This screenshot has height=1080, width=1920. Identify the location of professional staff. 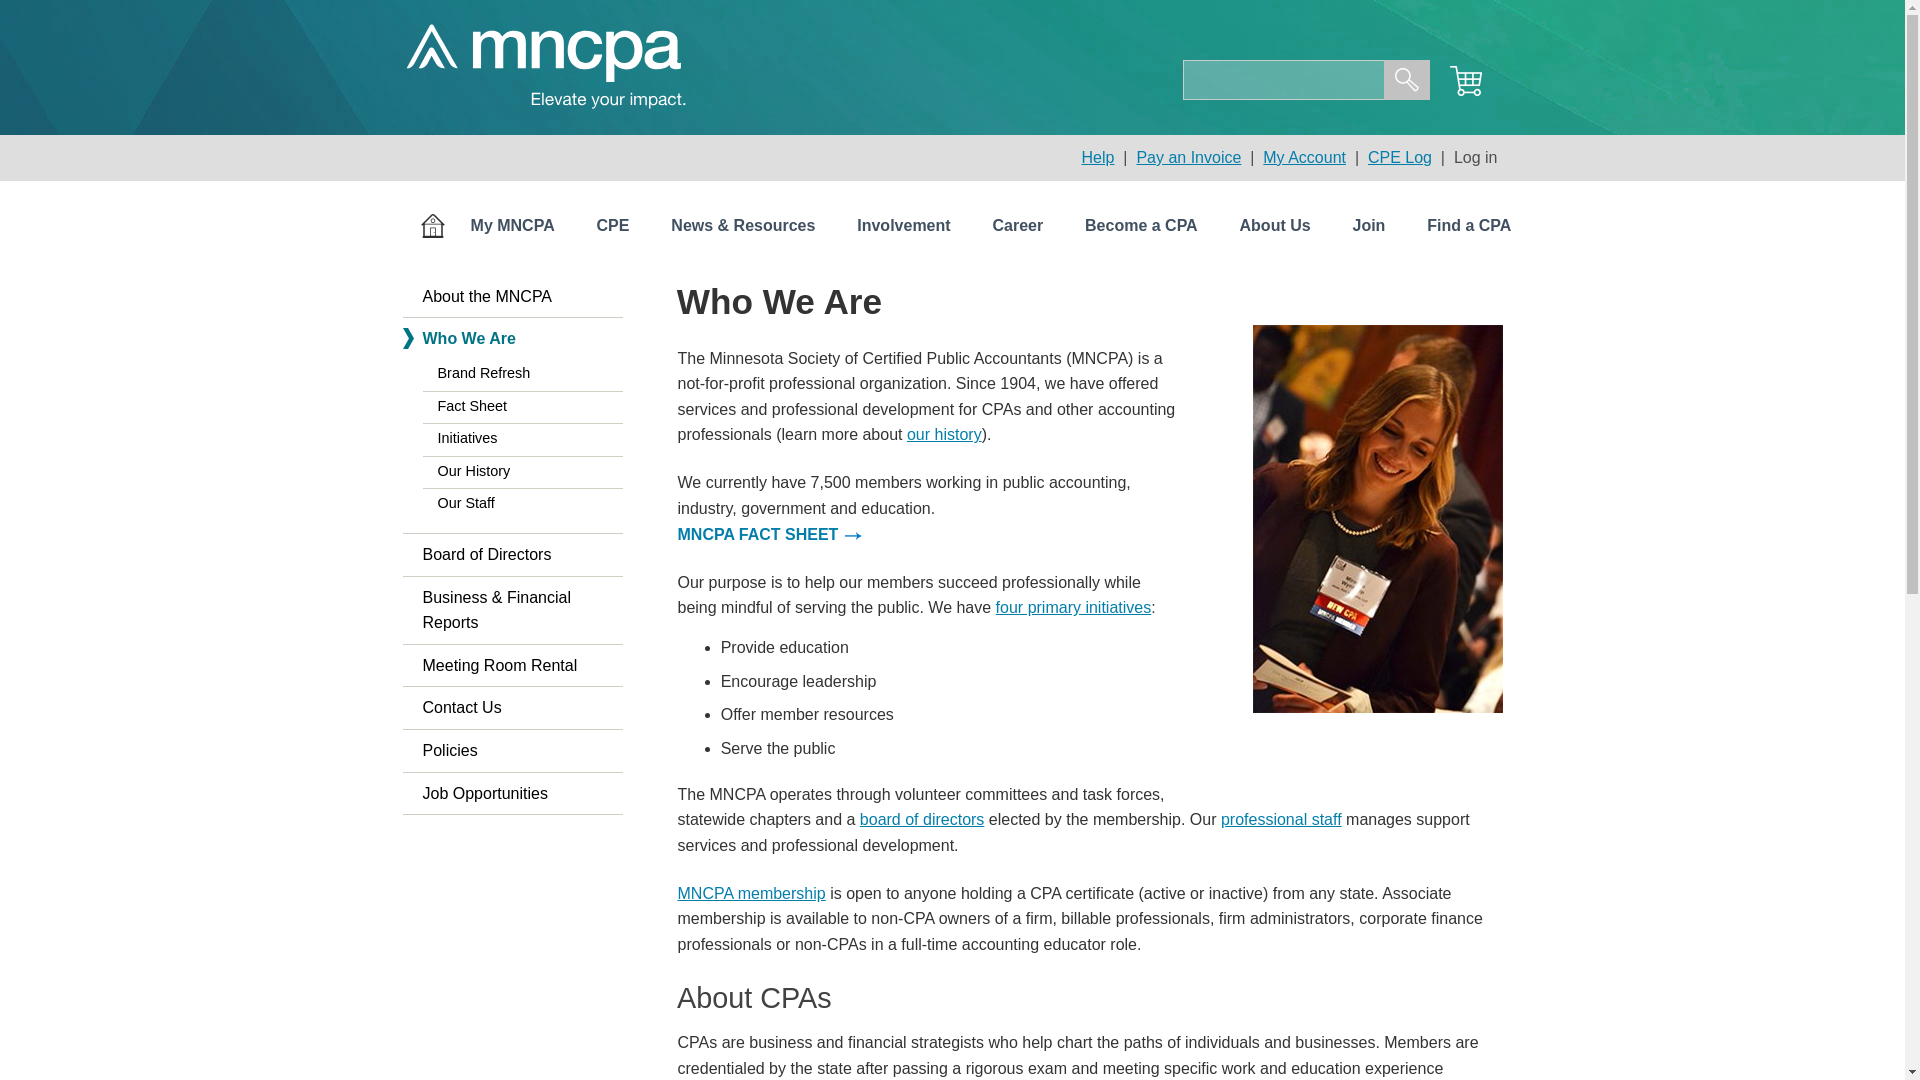
(1282, 820).